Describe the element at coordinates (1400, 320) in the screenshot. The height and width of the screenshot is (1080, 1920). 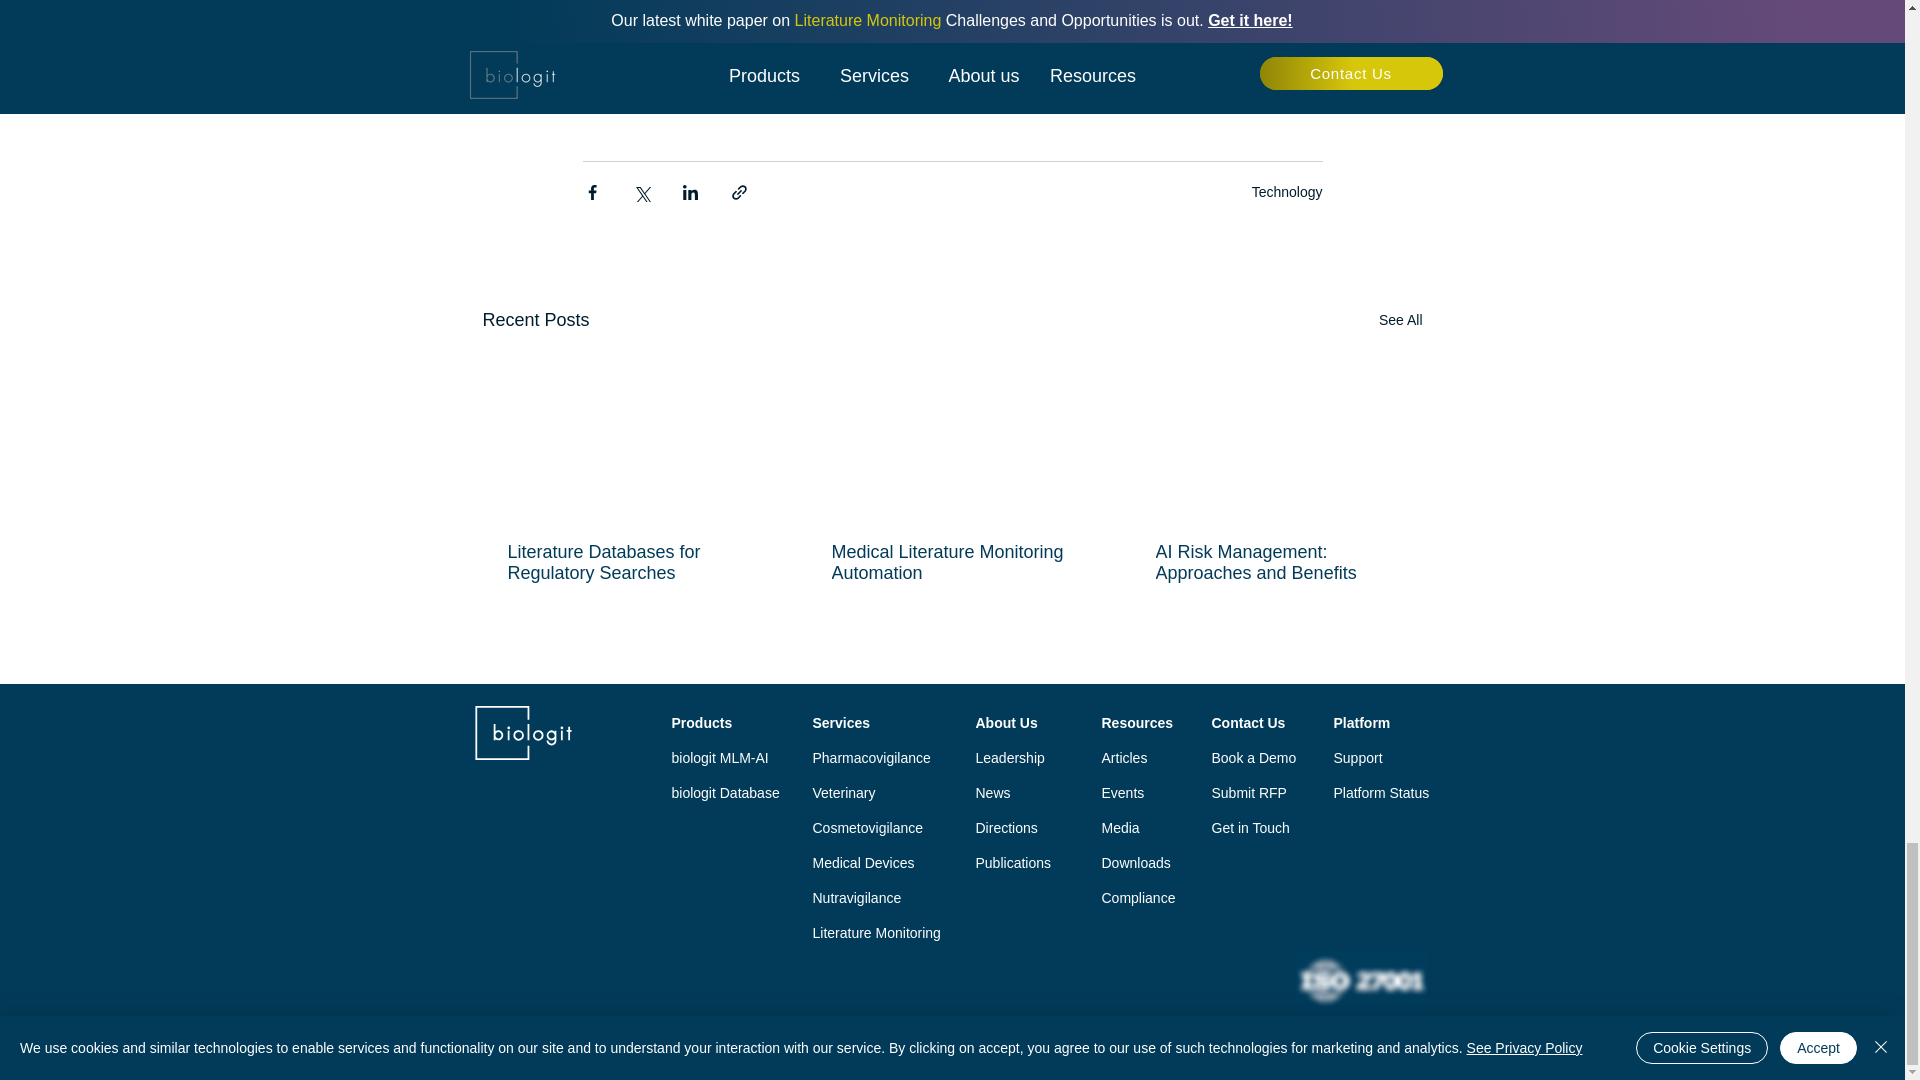
I see `See All` at that location.